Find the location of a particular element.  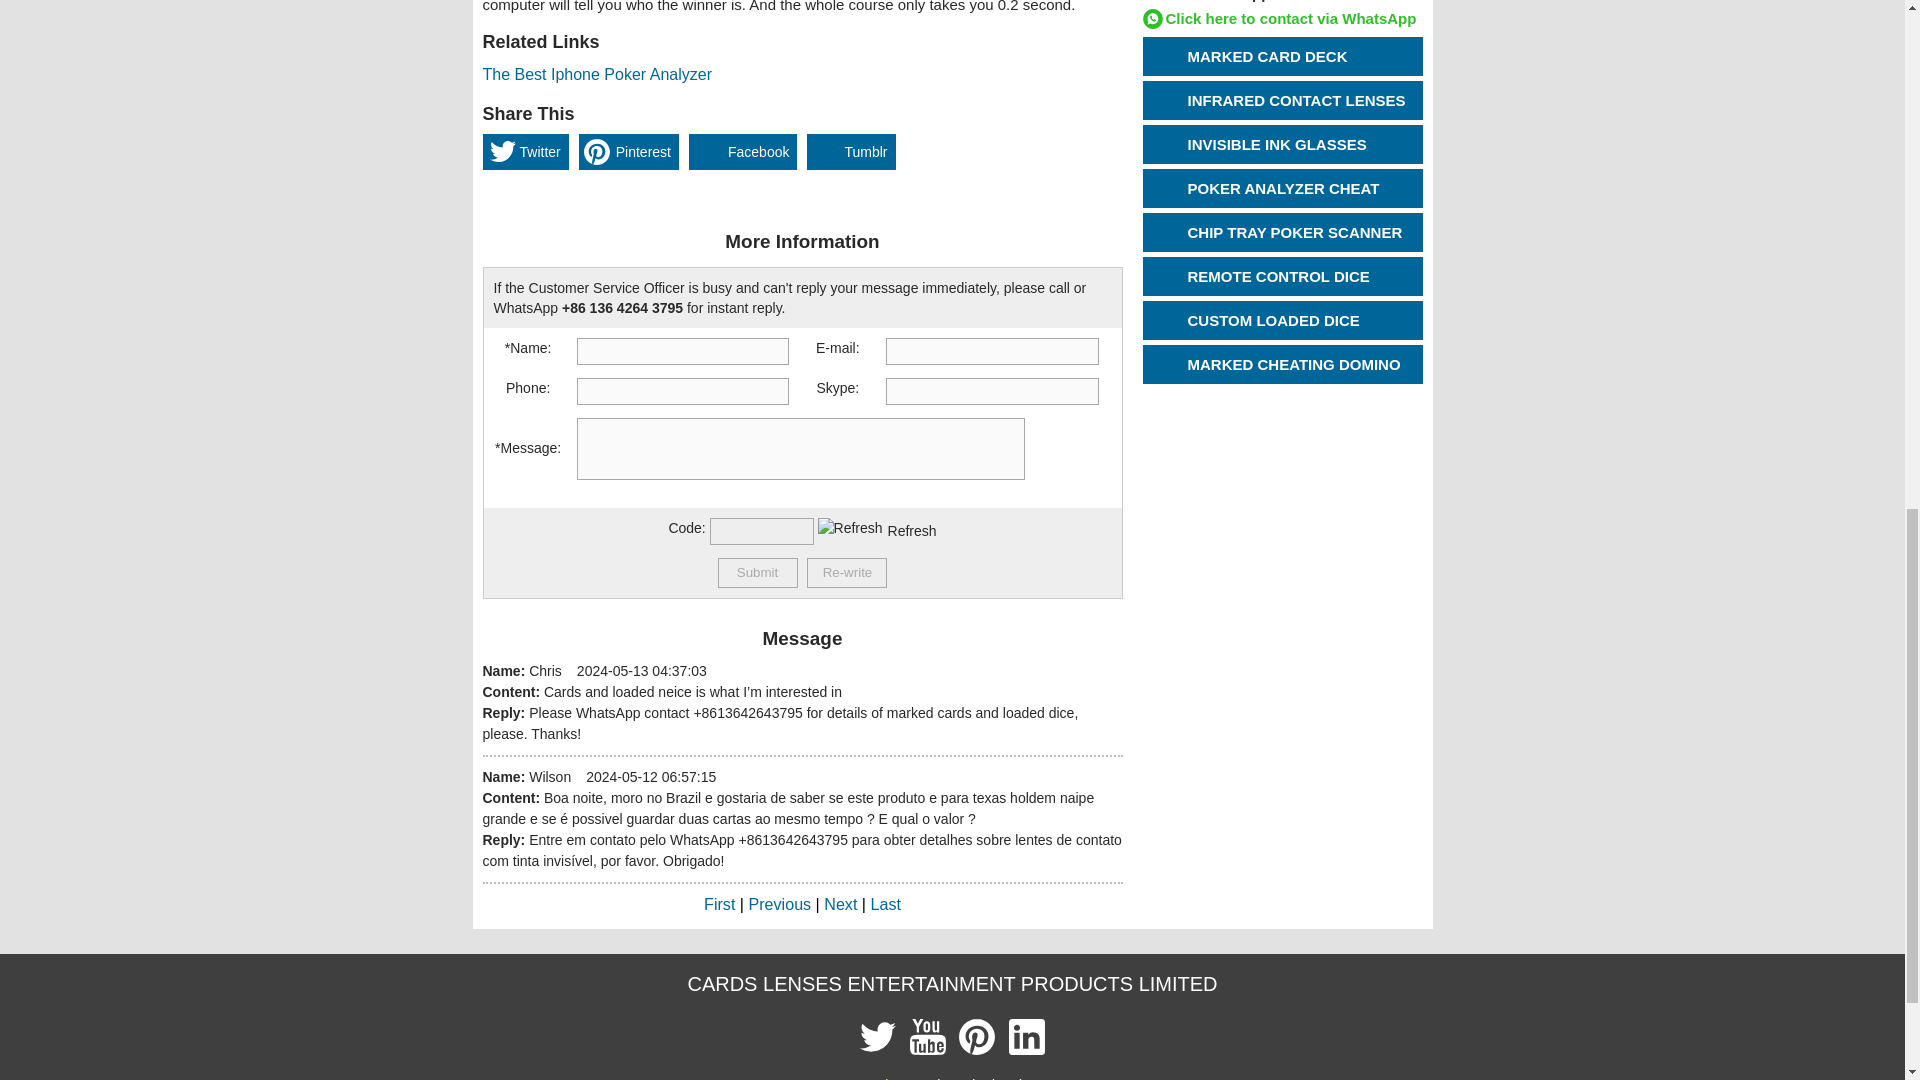

MARKED CARD DECK is located at coordinates (1300, 56).